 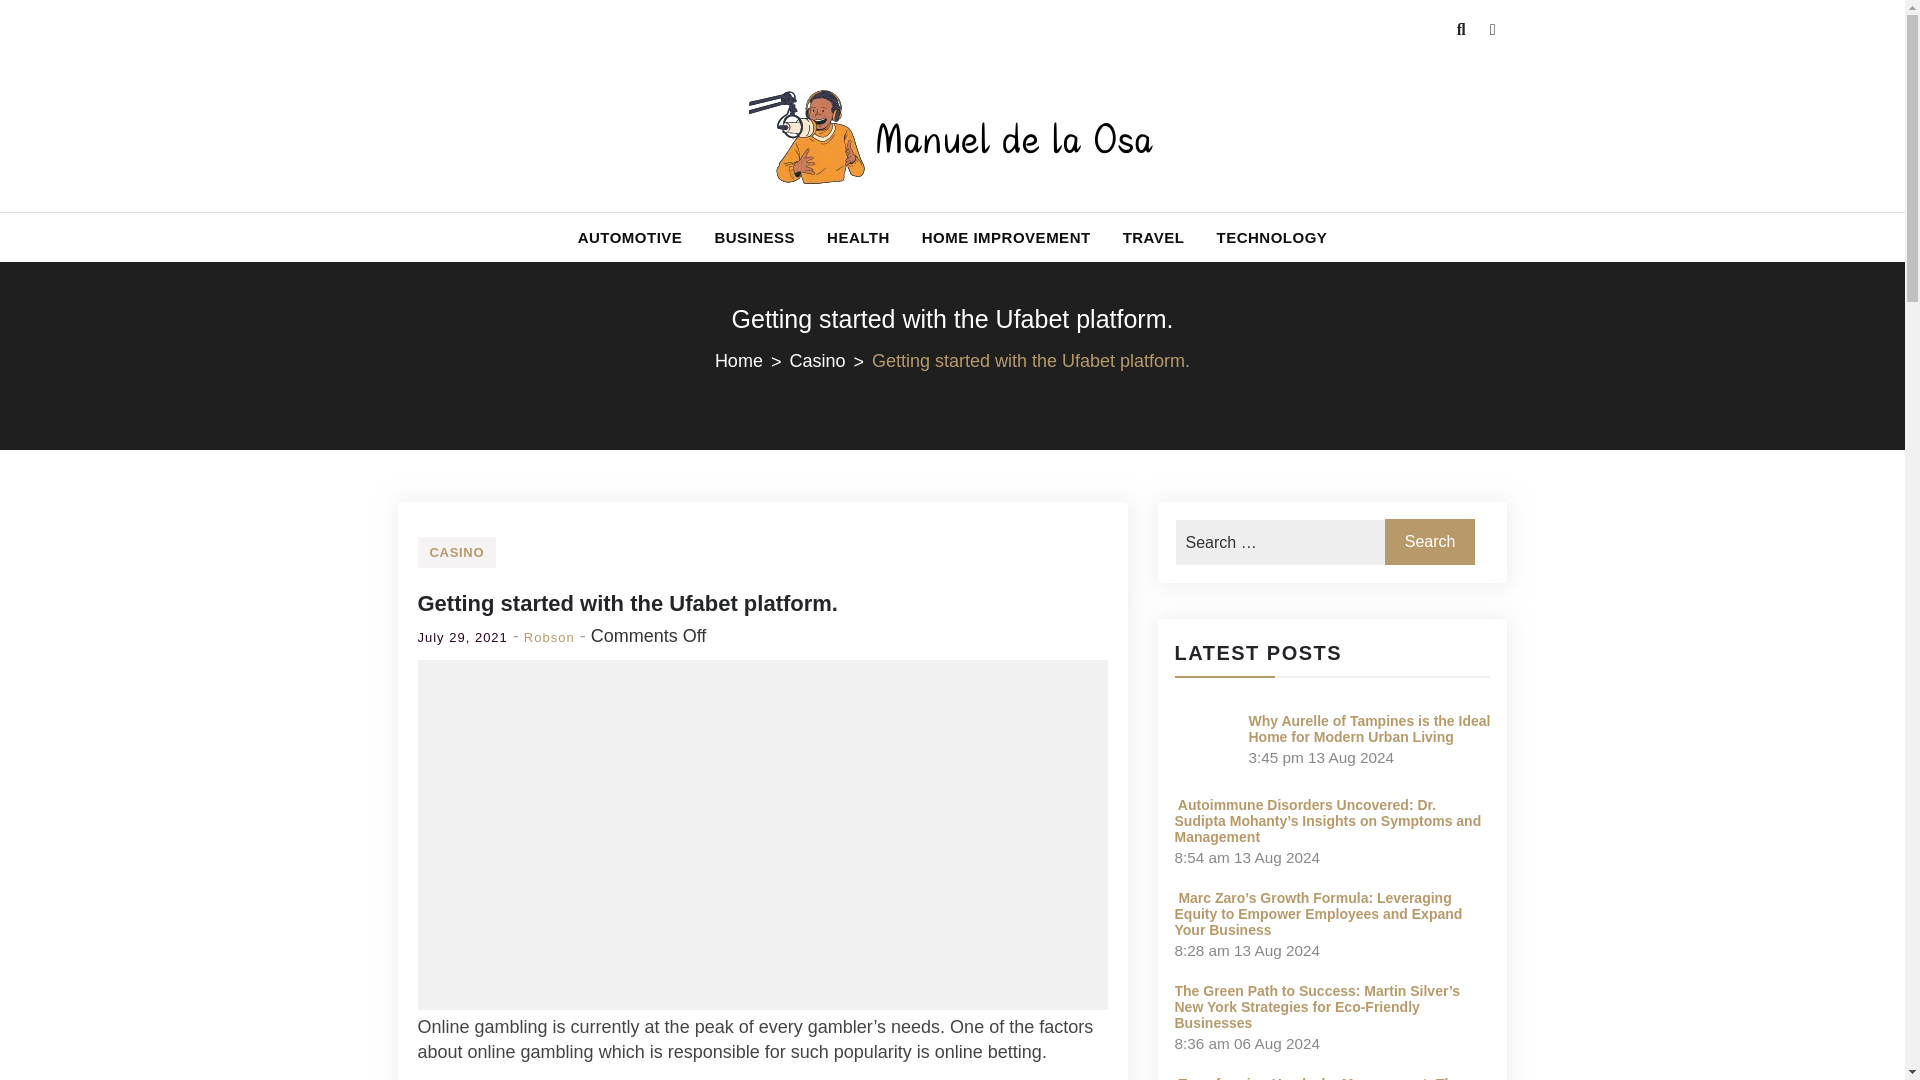 What do you see at coordinates (858, 237) in the screenshot?
I see `HEALTH` at bounding box center [858, 237].